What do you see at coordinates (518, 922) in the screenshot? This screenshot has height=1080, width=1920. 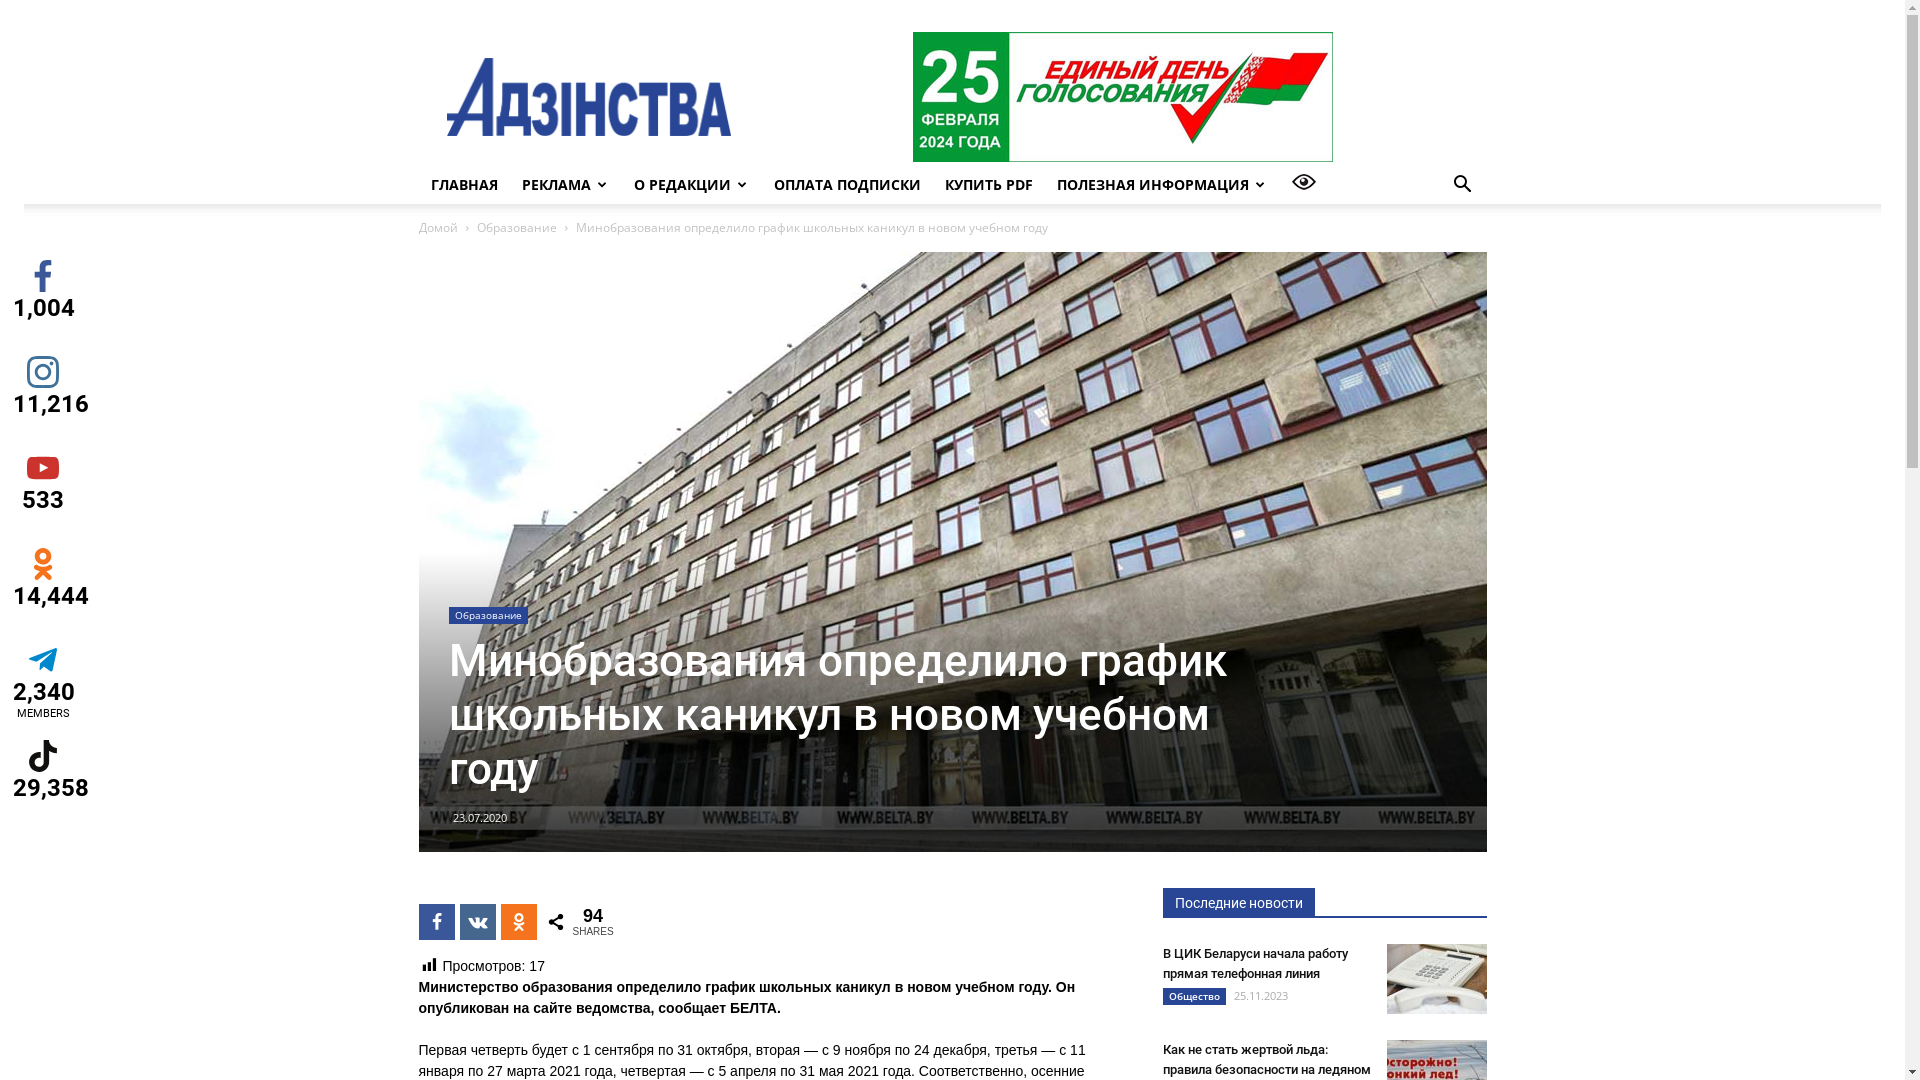 I see `94` at bounding box center [518, 922].